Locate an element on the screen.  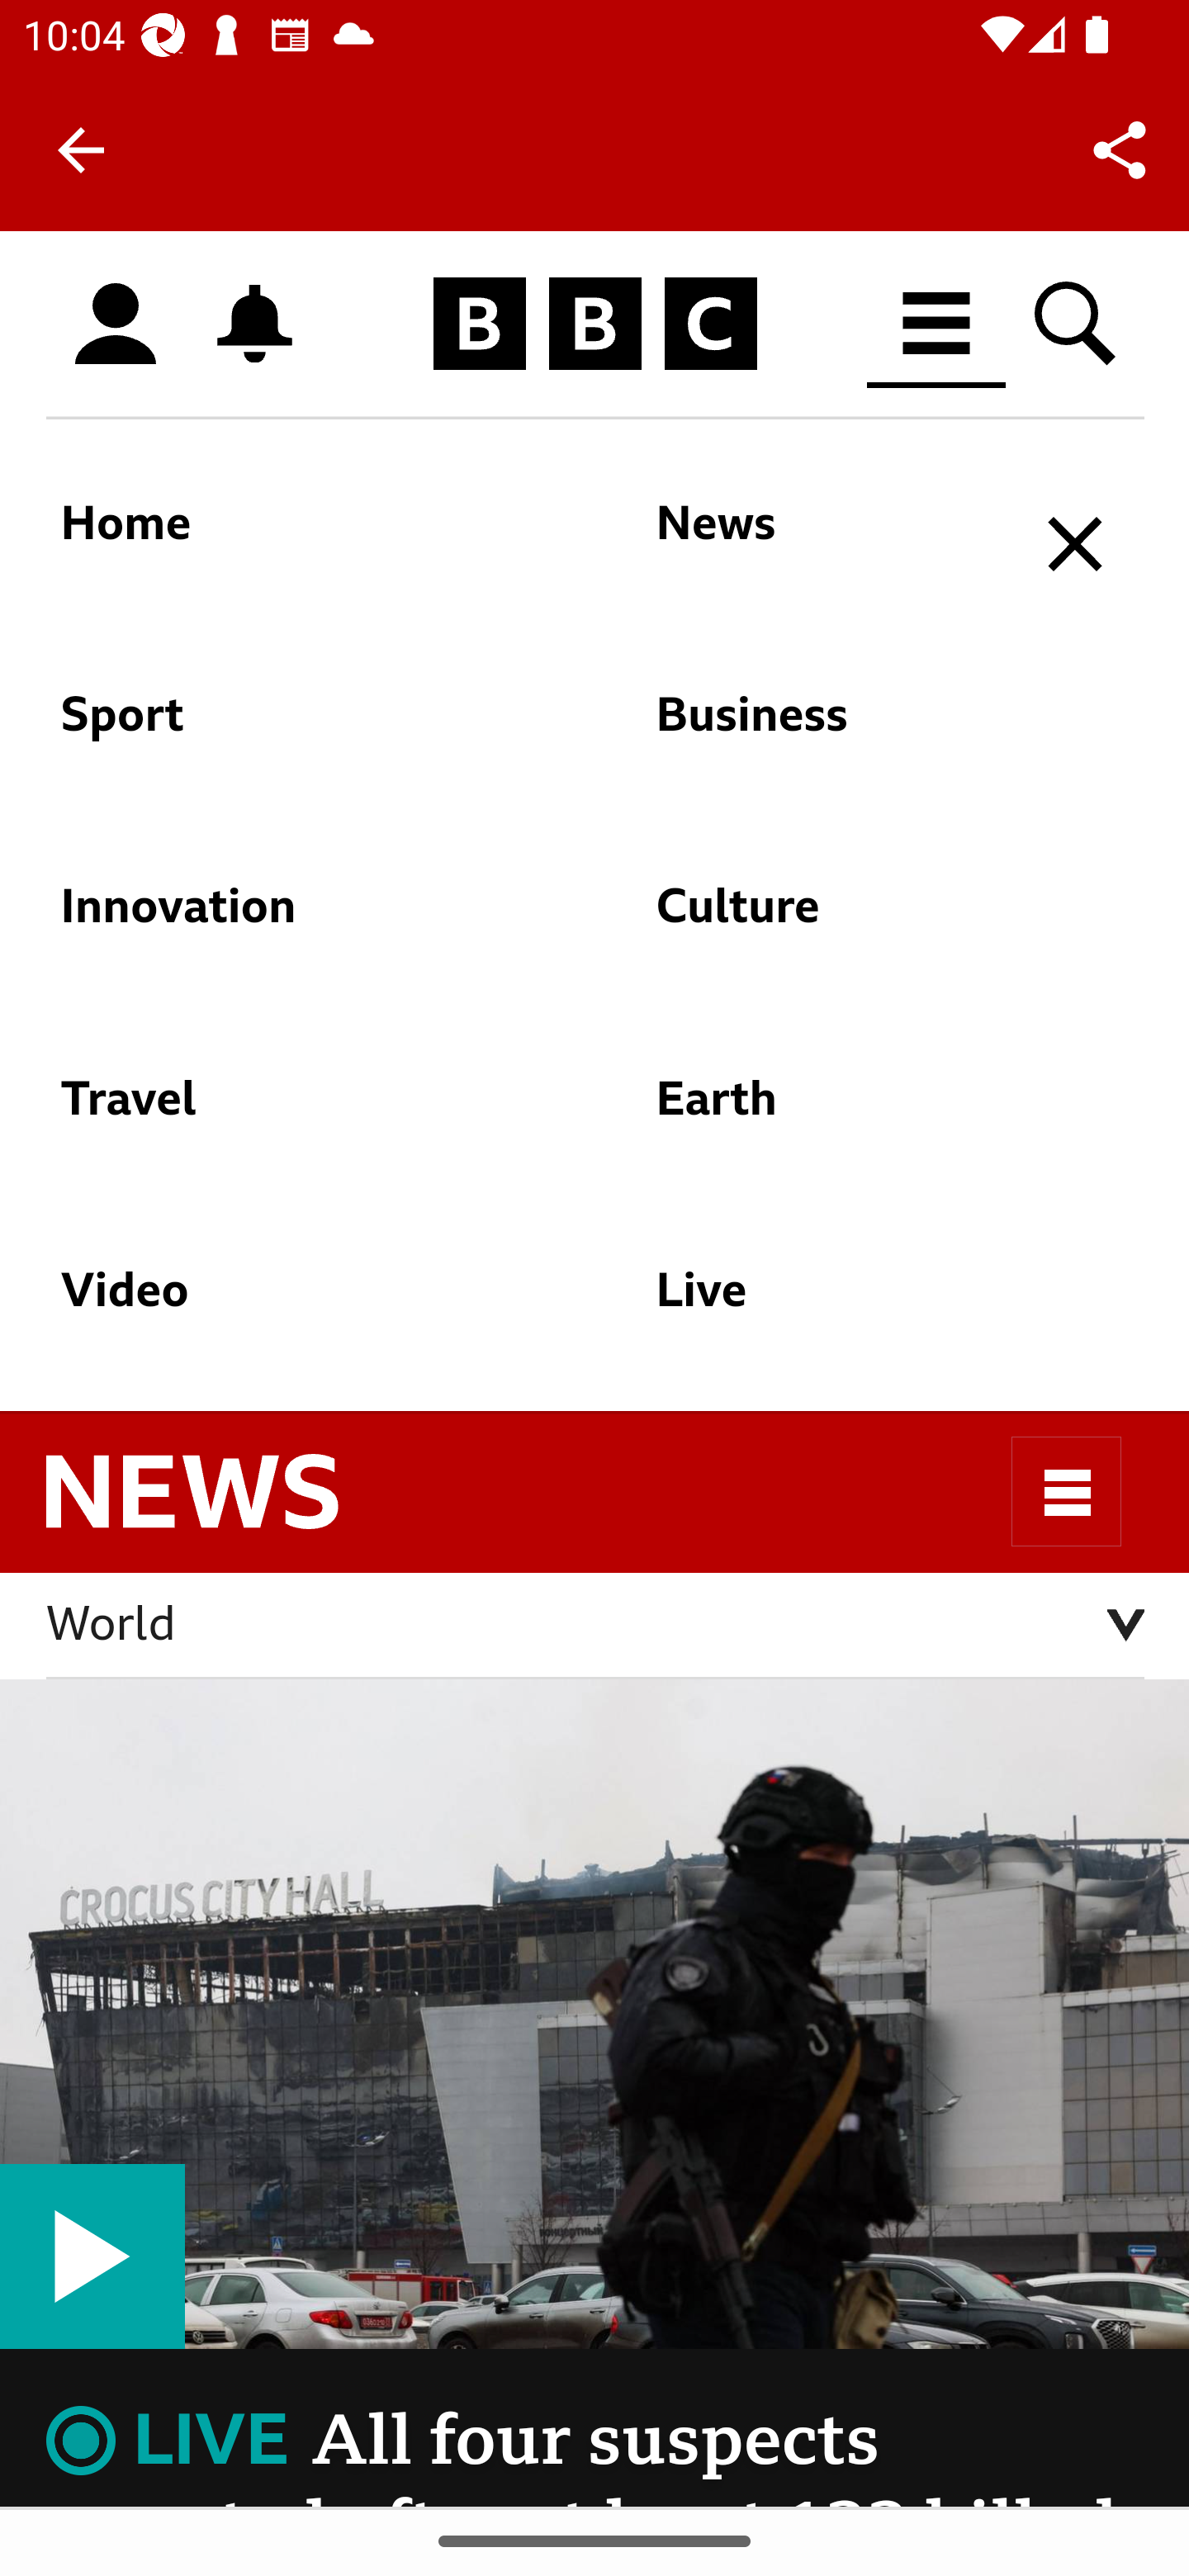
Sign in is located at coordinates (116, 325).